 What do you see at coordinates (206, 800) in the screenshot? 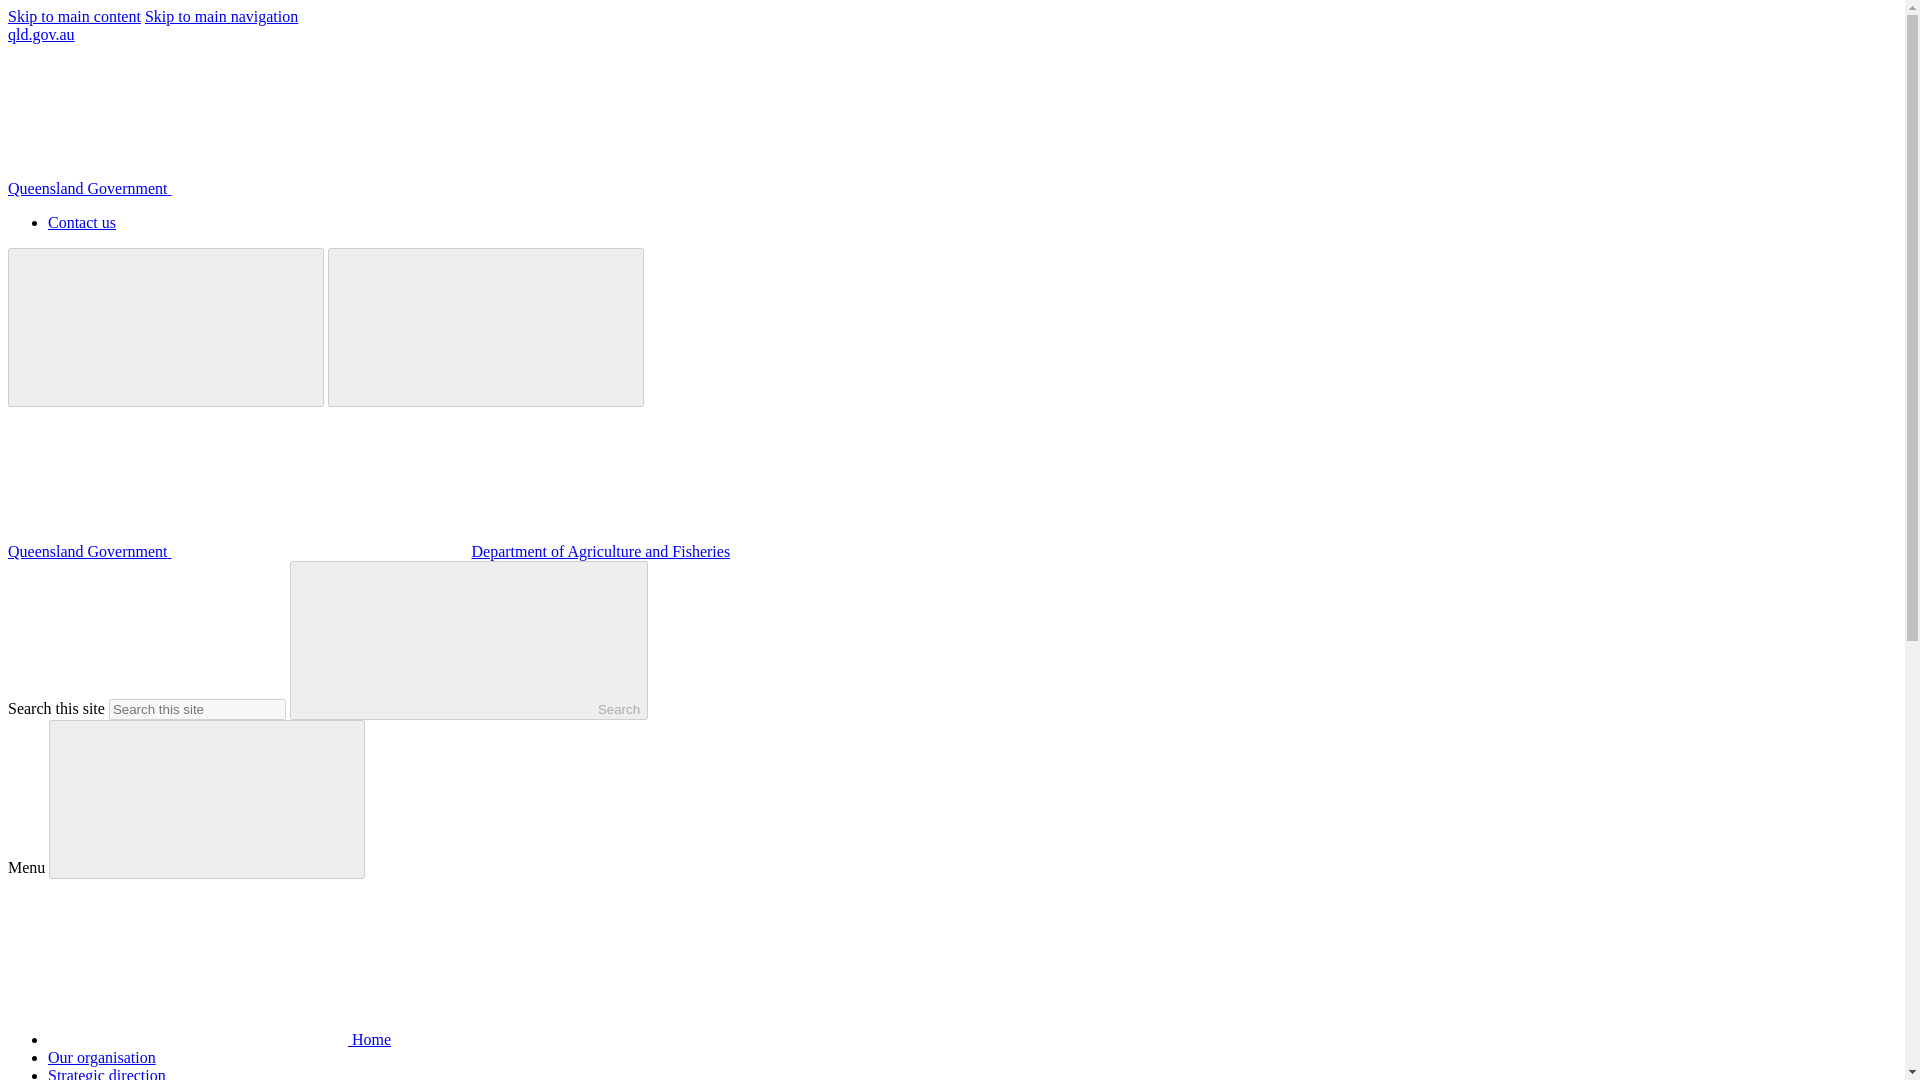
I see `Close navigation menu` at bounding box center [206, 800].